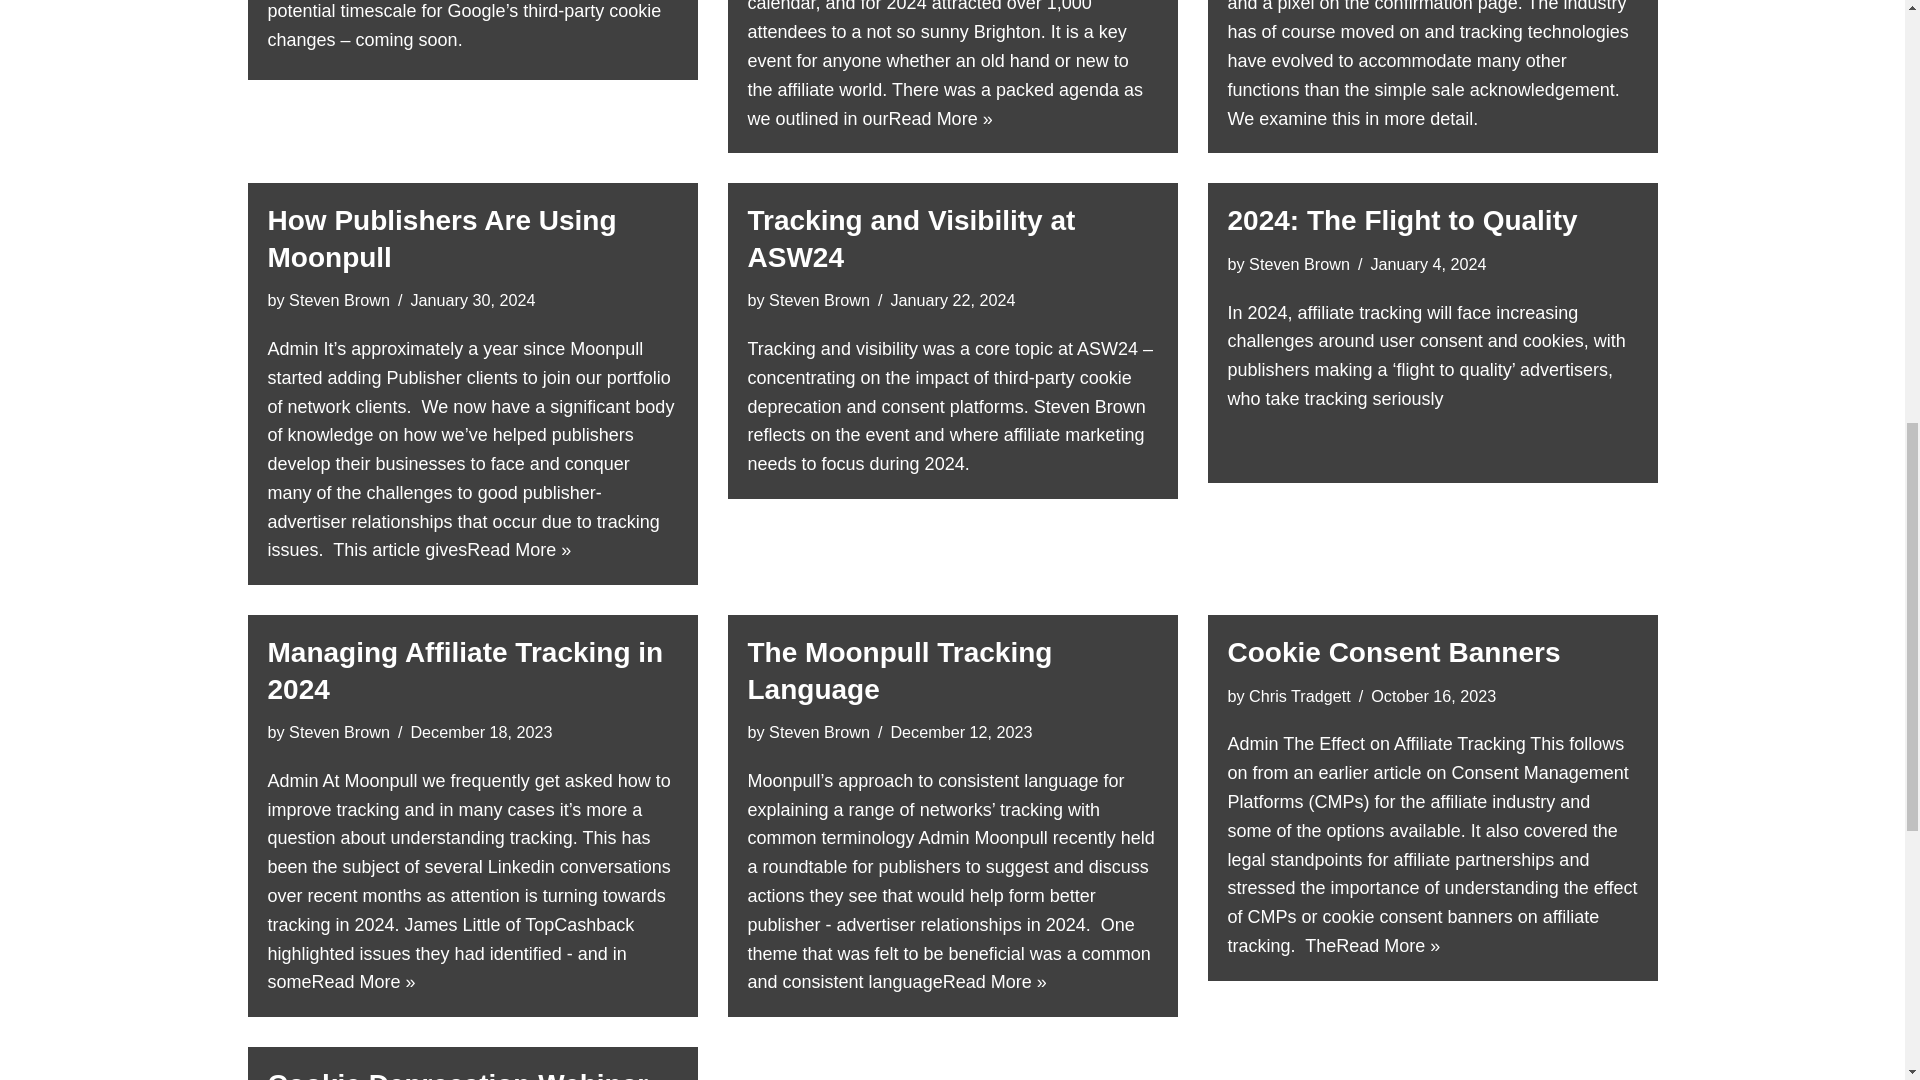 This screenshot has height=1080, width=1920. Describe the element at coordinates (1299, 264) in the screenshot. I see `Steven Brown` at that location.